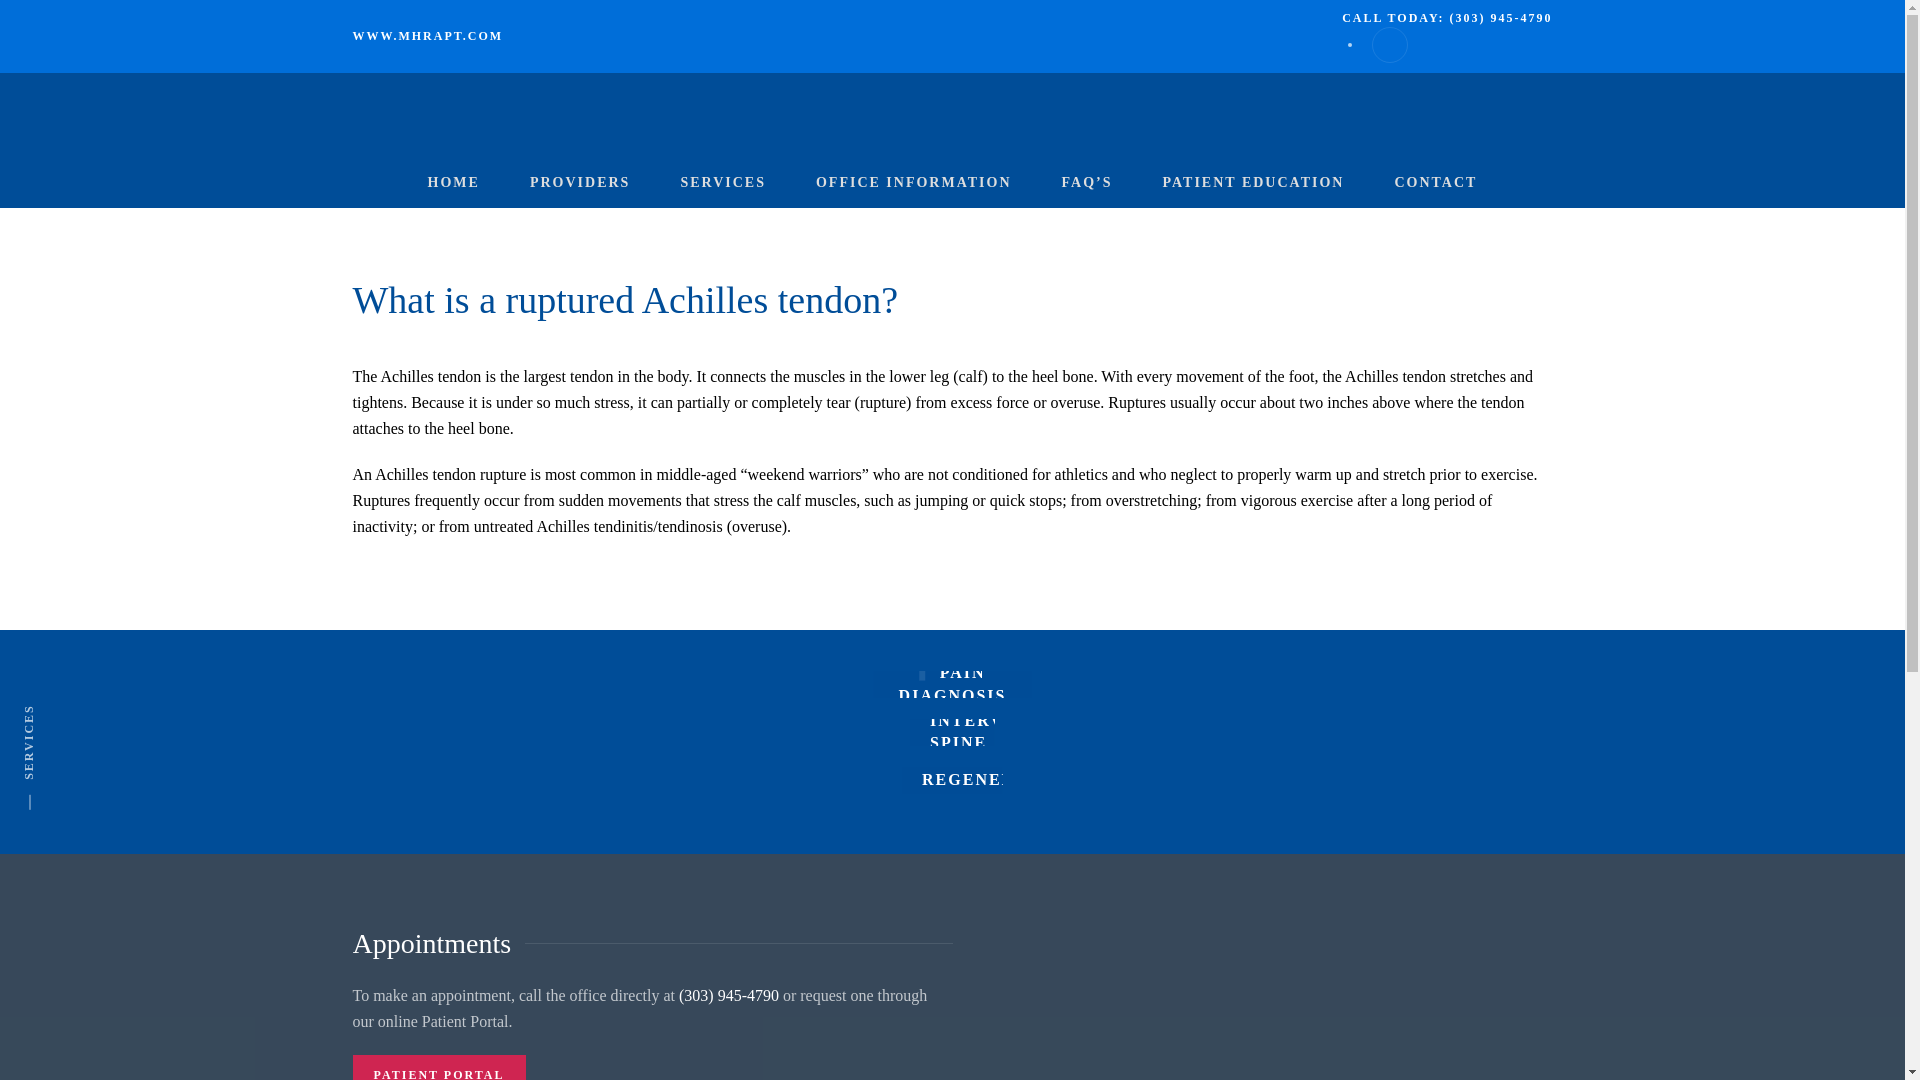 This screenshot has width=1920, height=1080. What do you see at coordinates (427, 36) in the screenshot?
I see `WWW.MHRAPT.COM` at bounding box center [427, 36].